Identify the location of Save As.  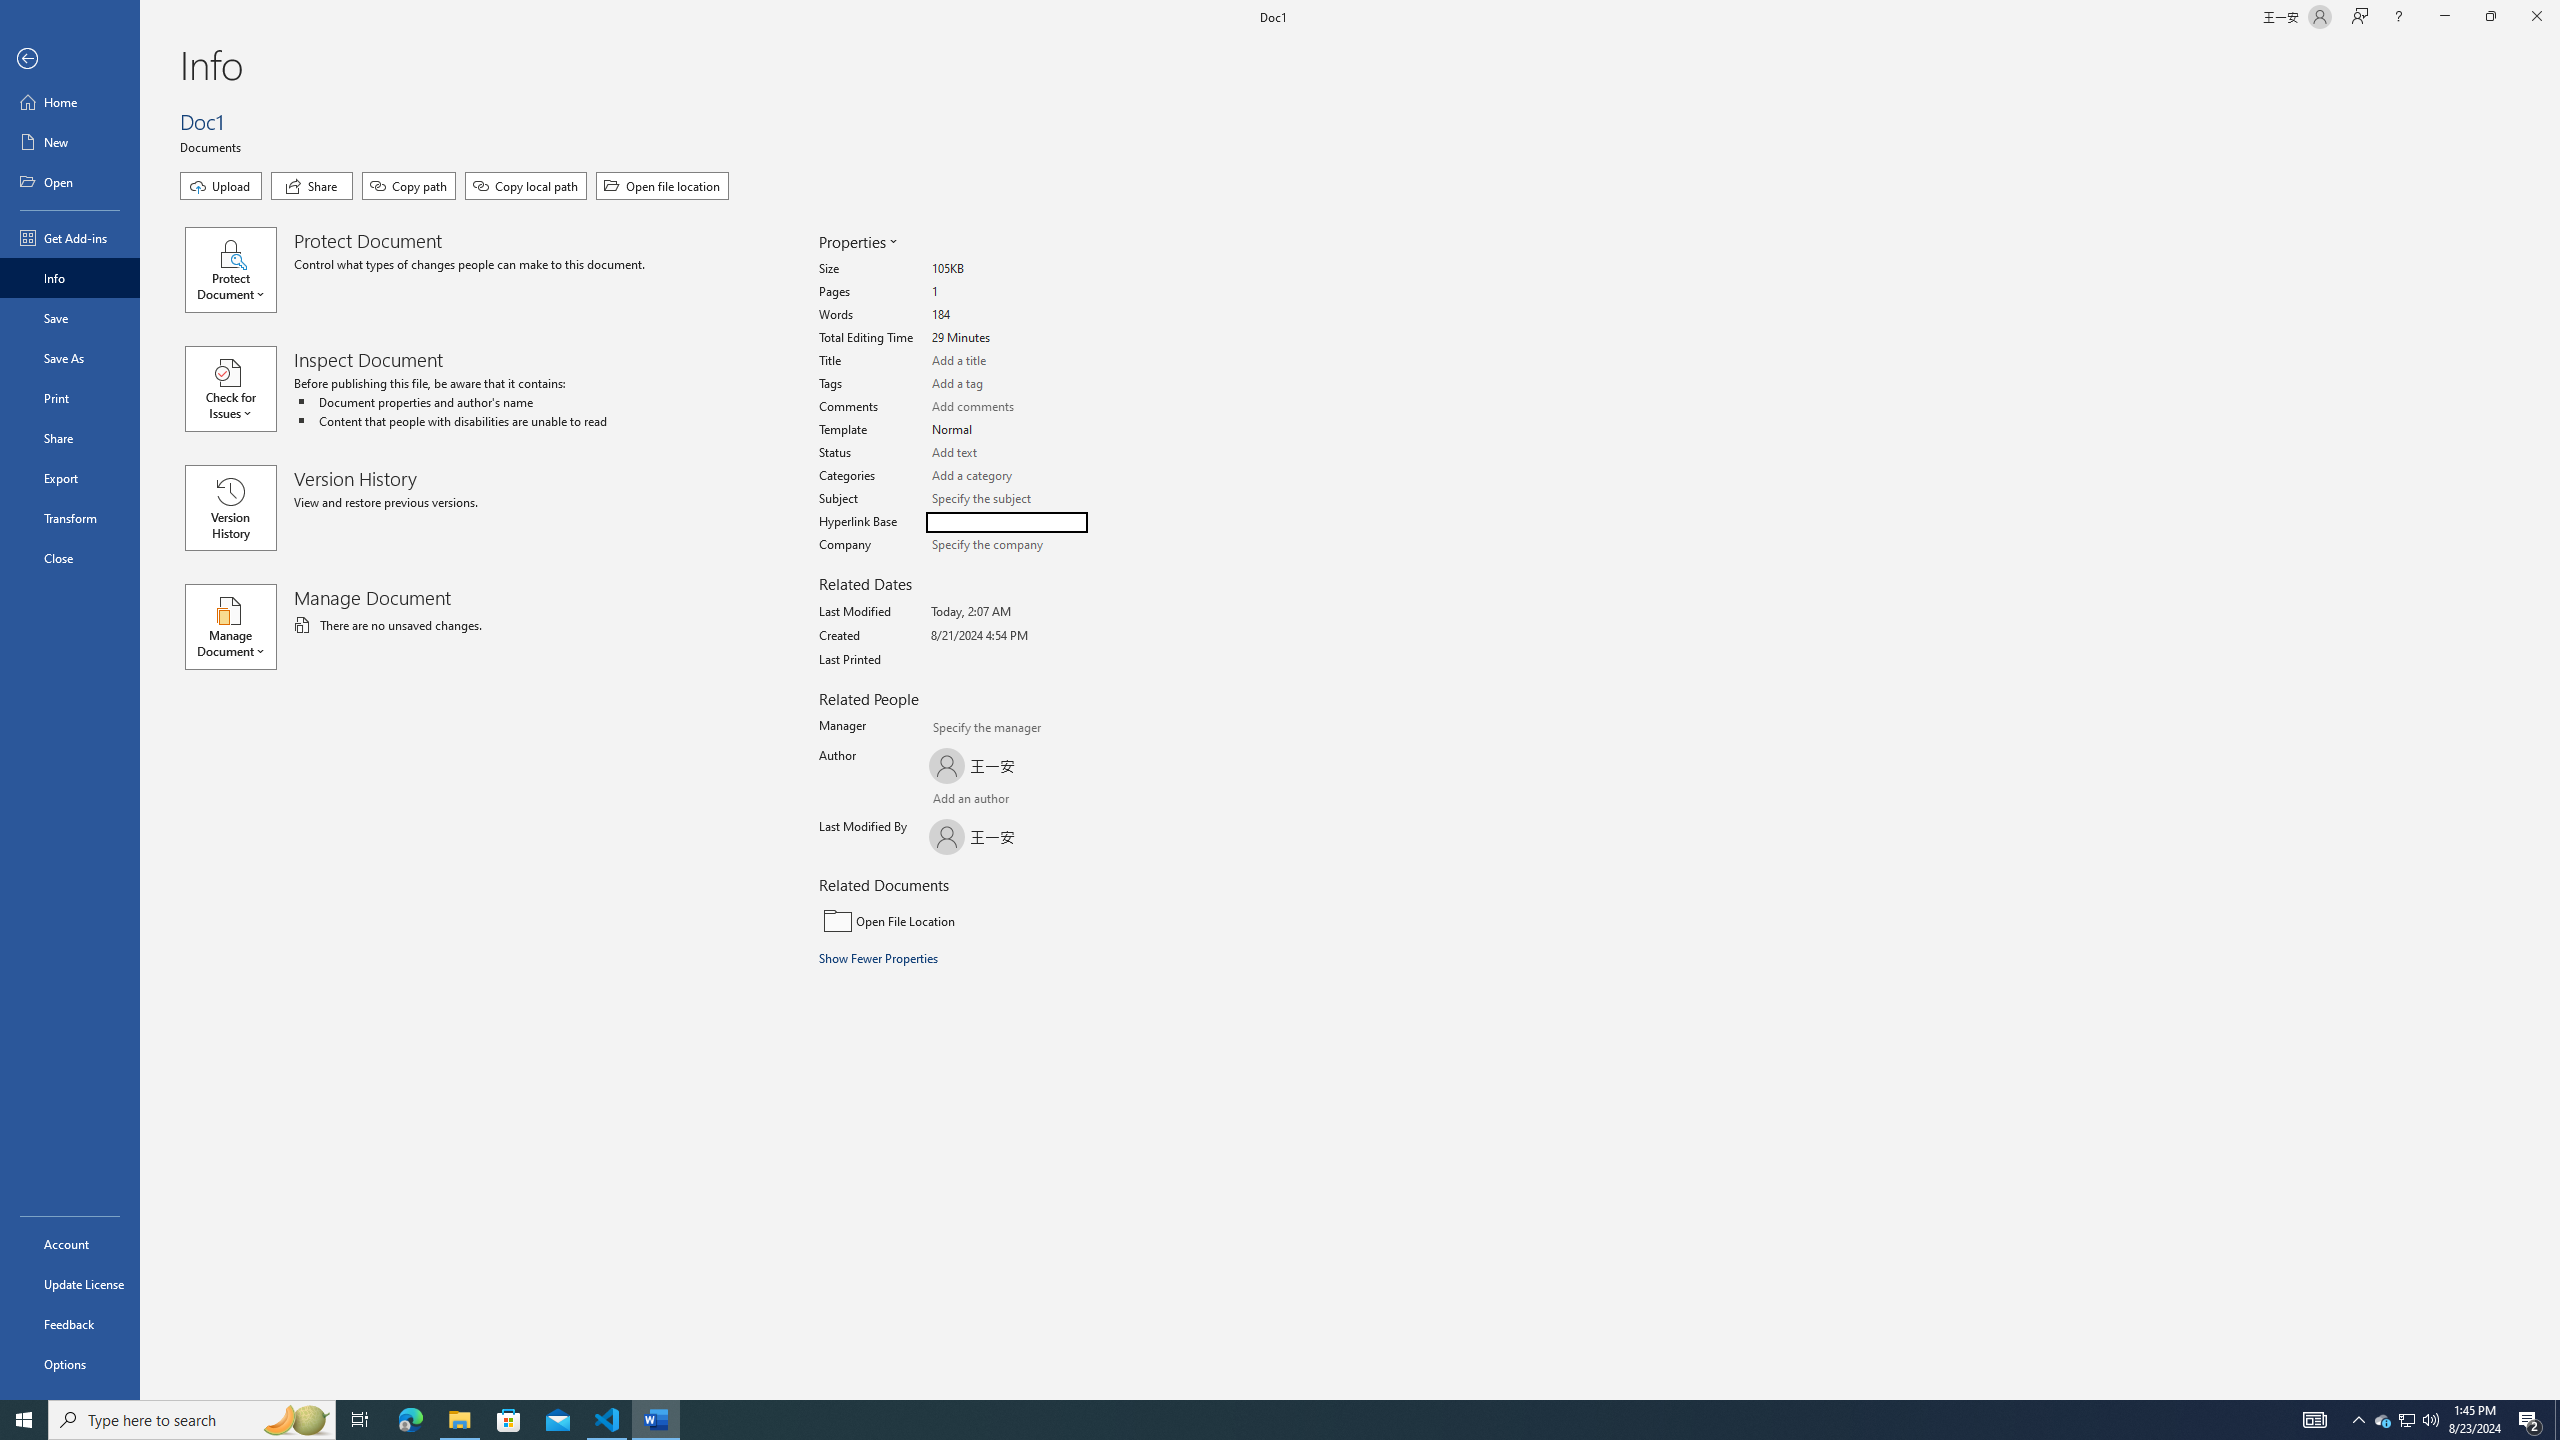
(70, 358).